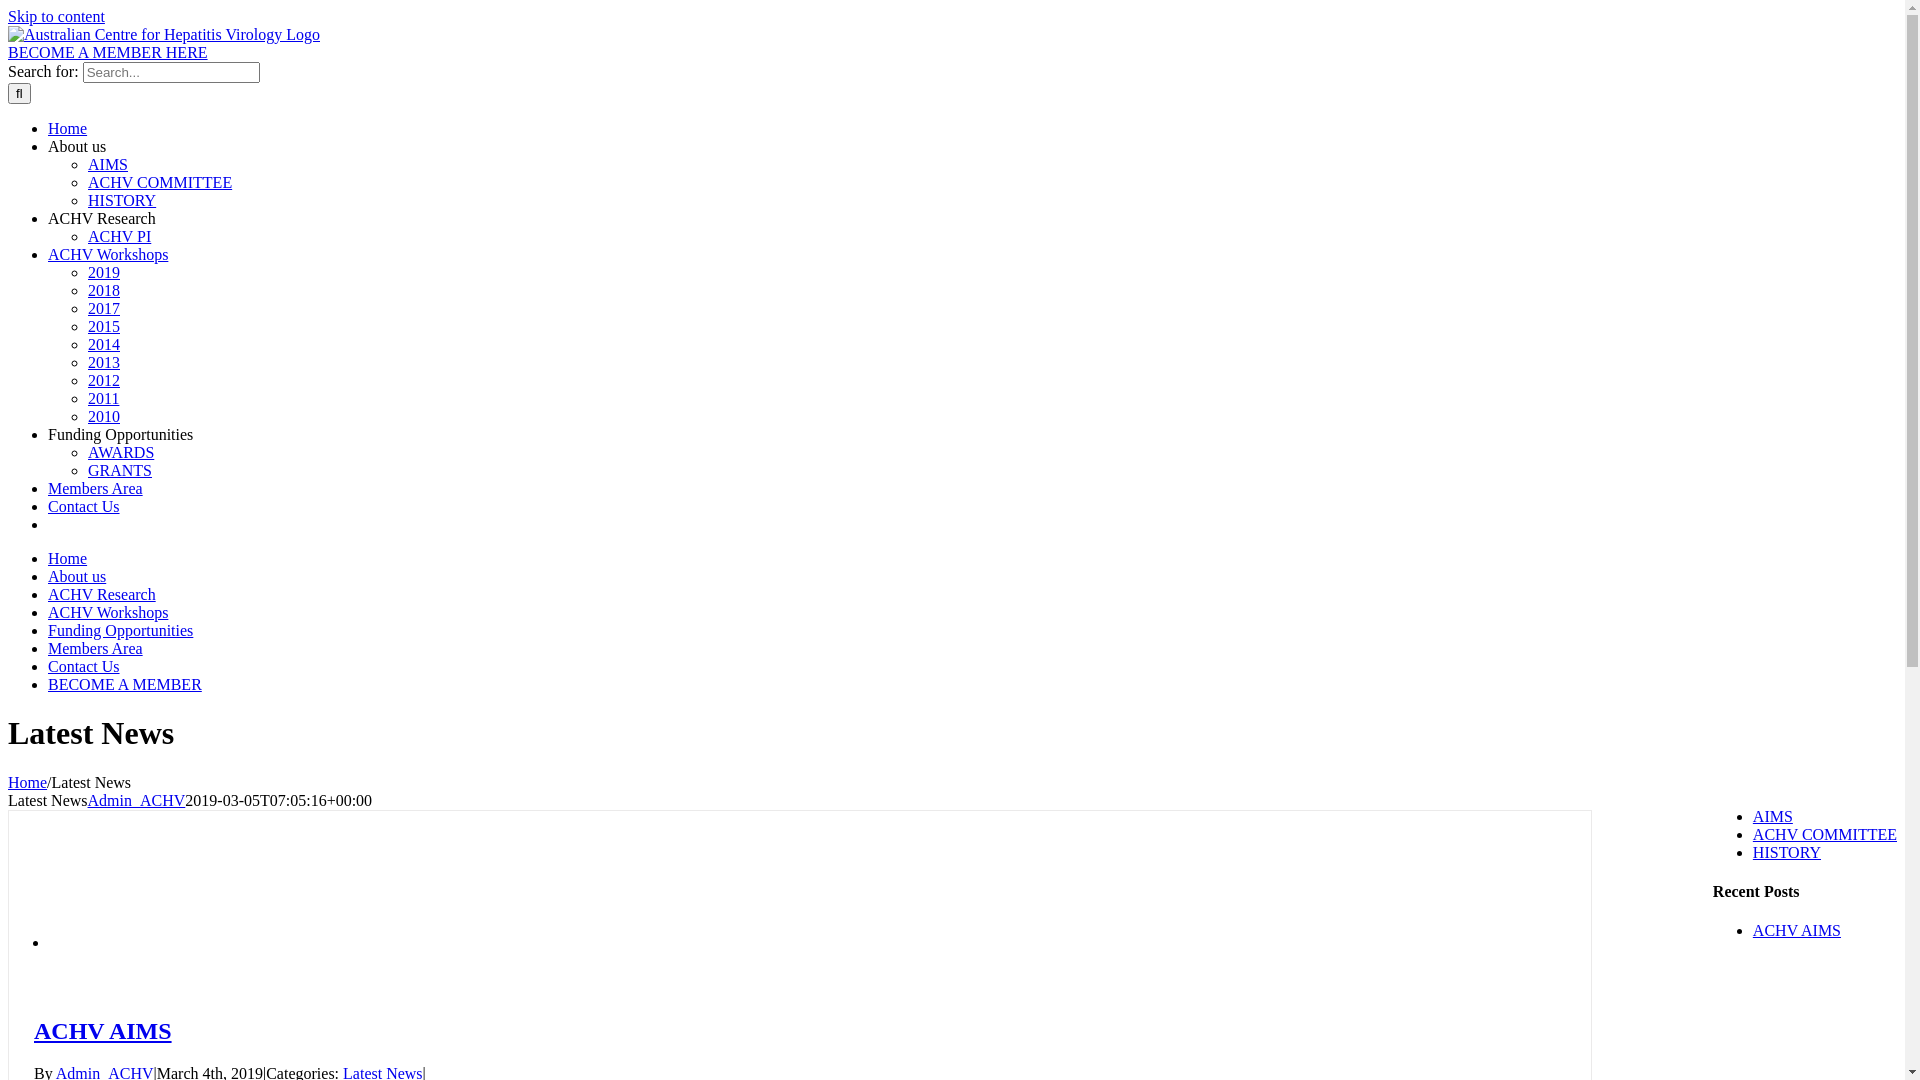 This screenshot has width=1920, height=1080. I want to click on HISTORY, so click(1787, 852).